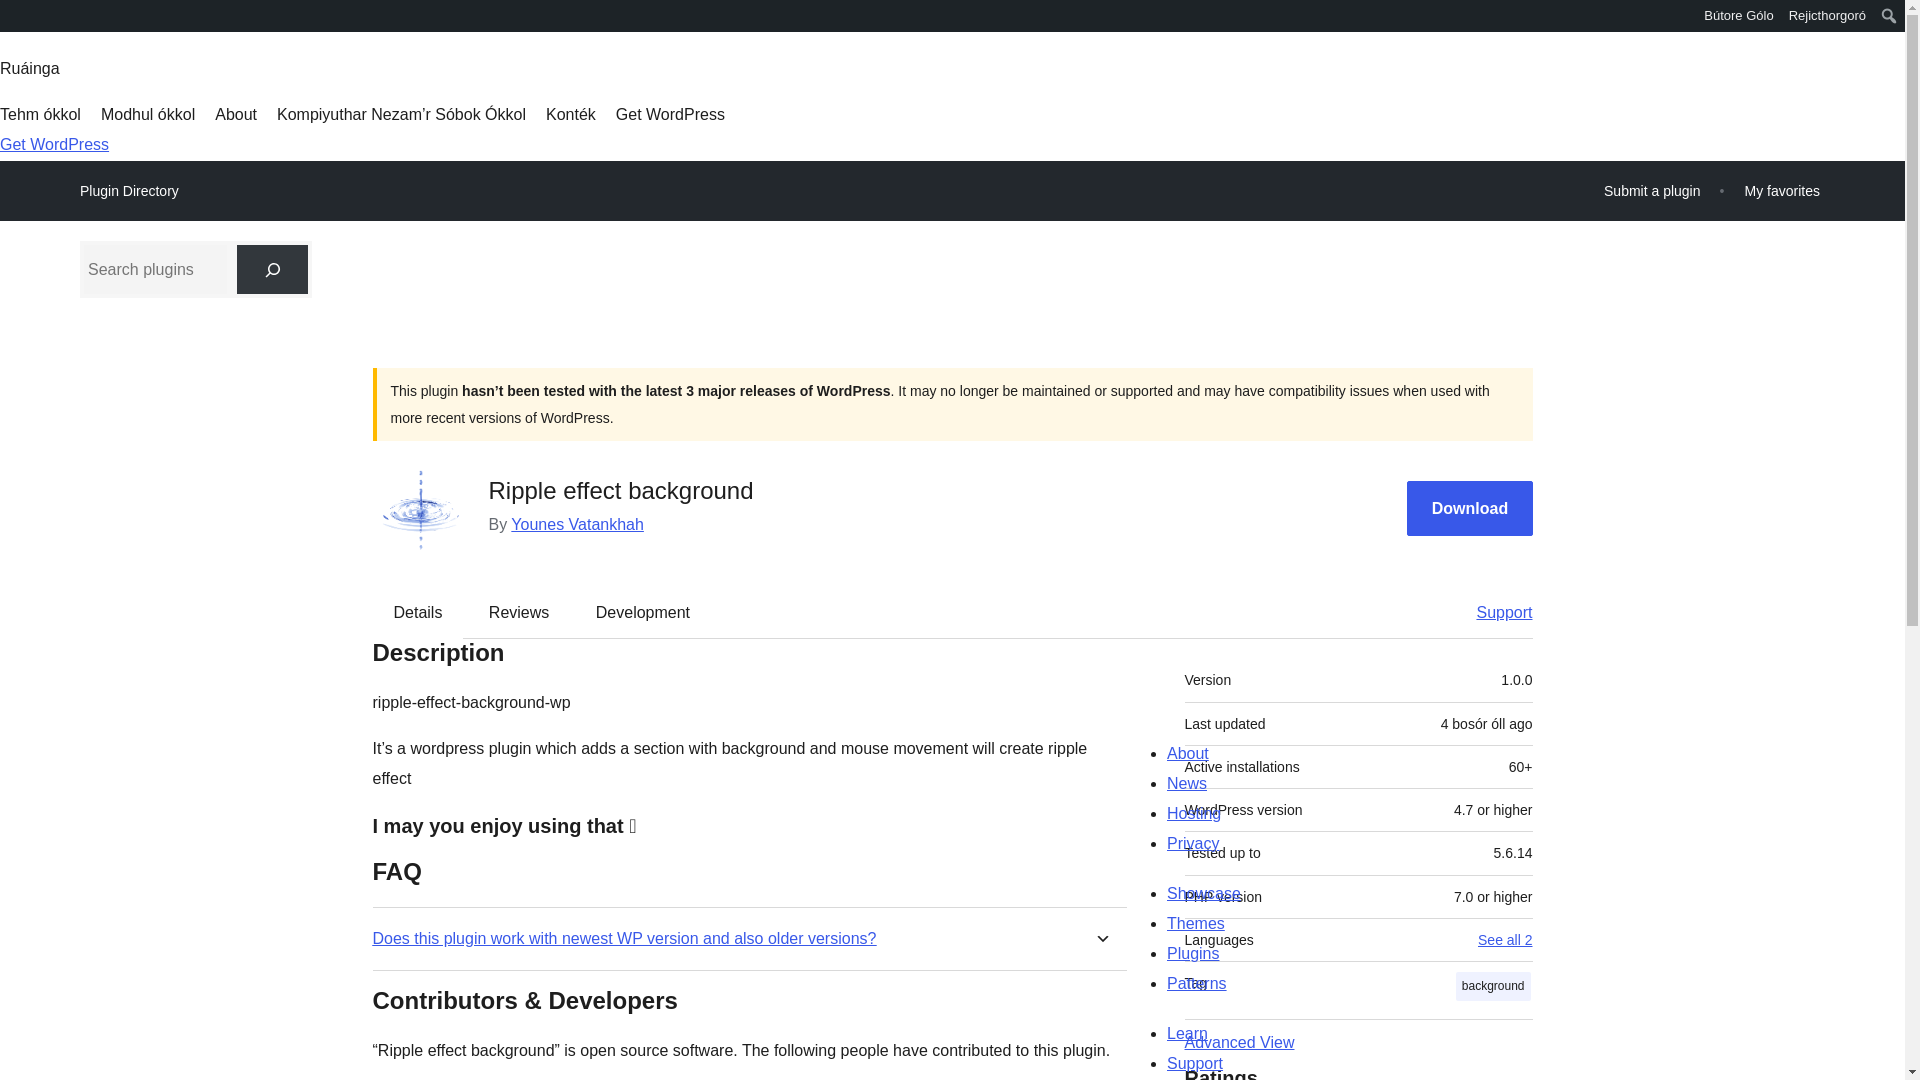  I want to click on Get WordPress, so click(670, 114).